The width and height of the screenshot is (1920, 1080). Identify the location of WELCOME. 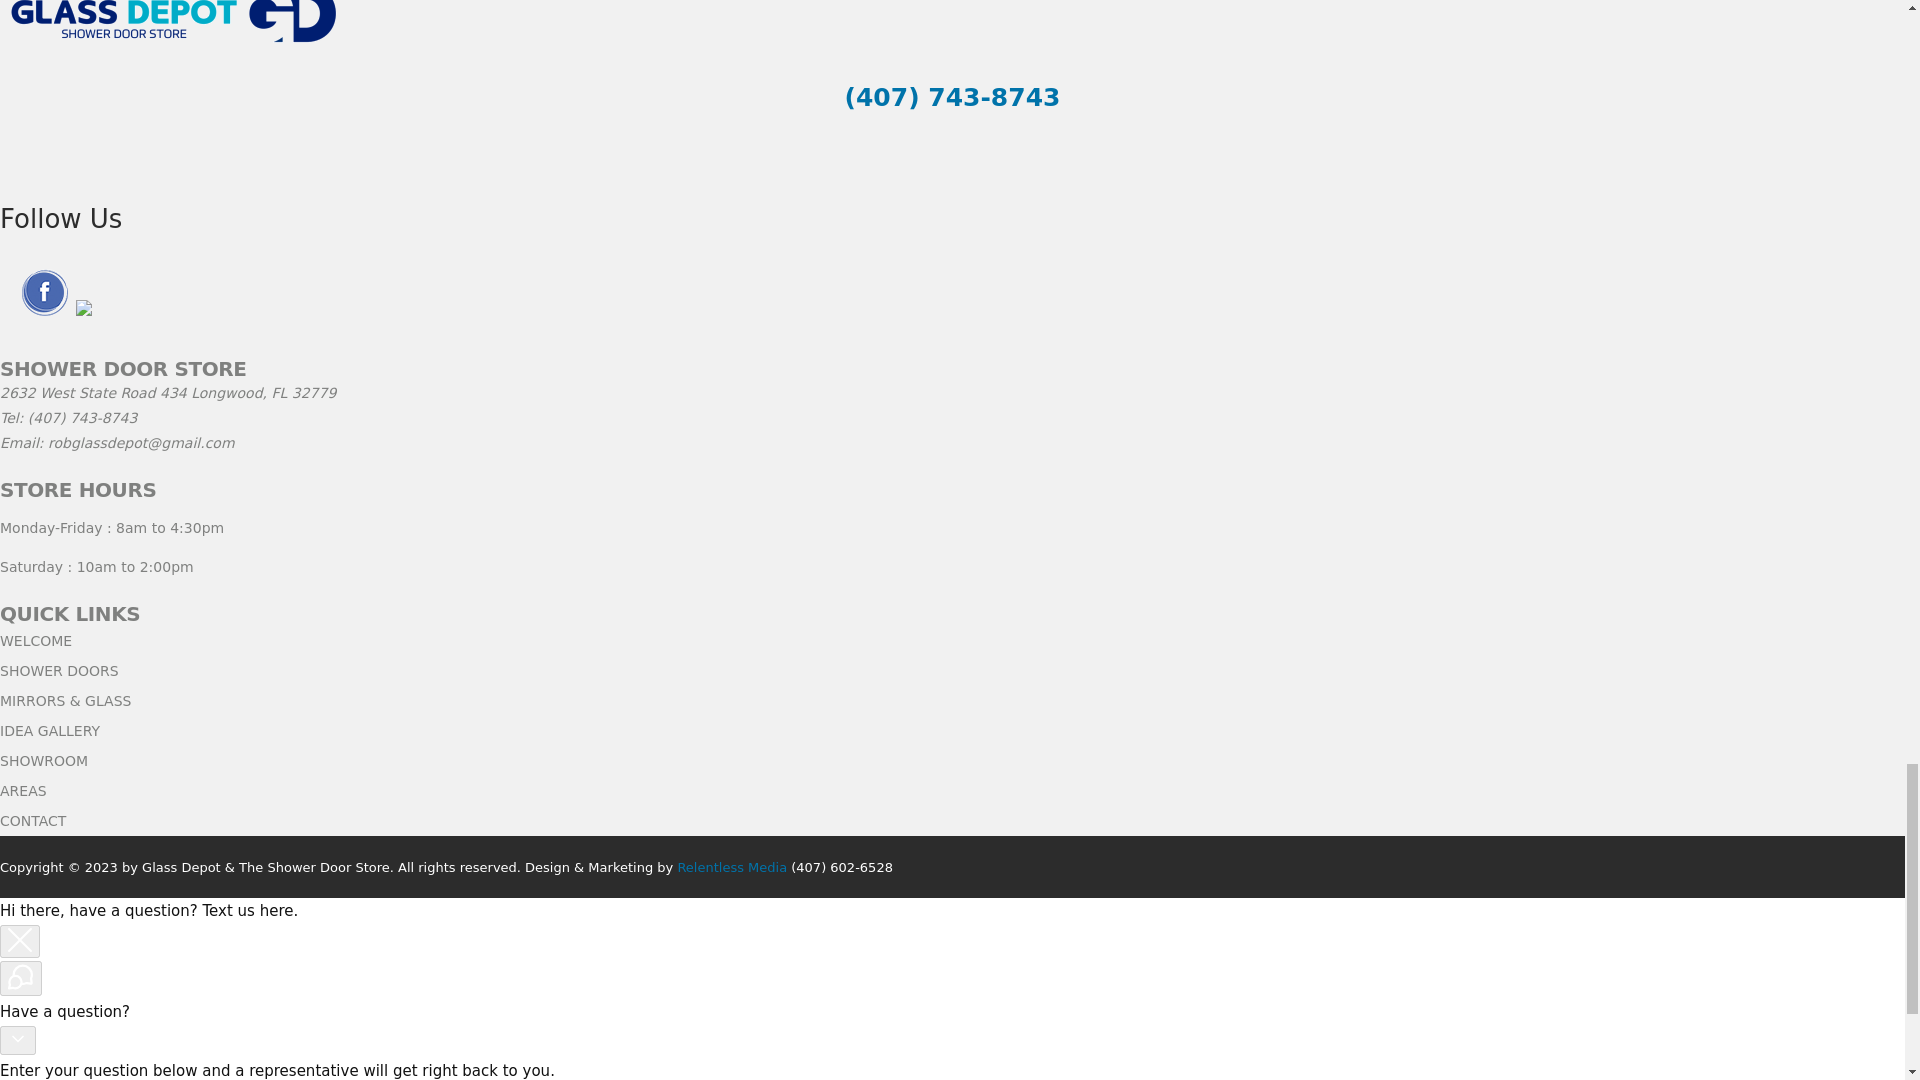
(36, 640).